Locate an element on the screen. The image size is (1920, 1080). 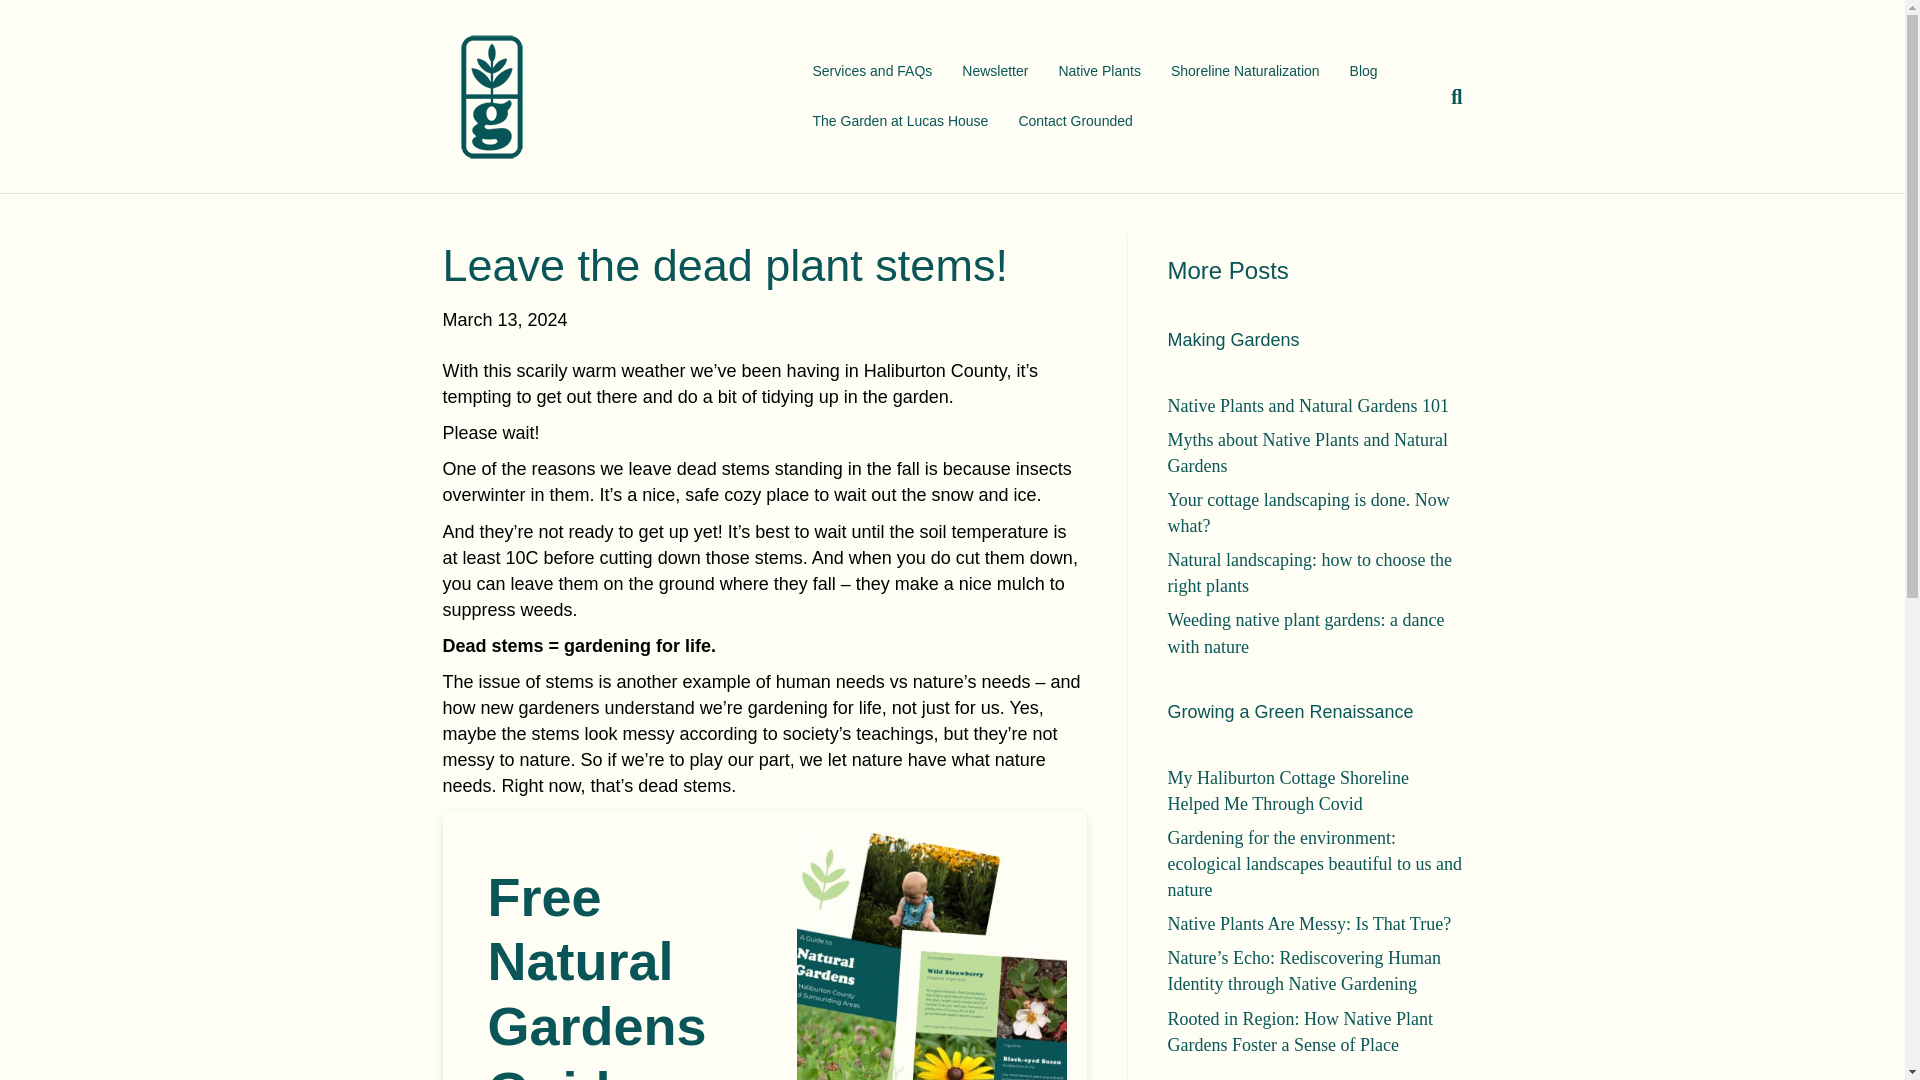
Your cottage landscaping is done. Now what? is located at coordinates (1308, 512).